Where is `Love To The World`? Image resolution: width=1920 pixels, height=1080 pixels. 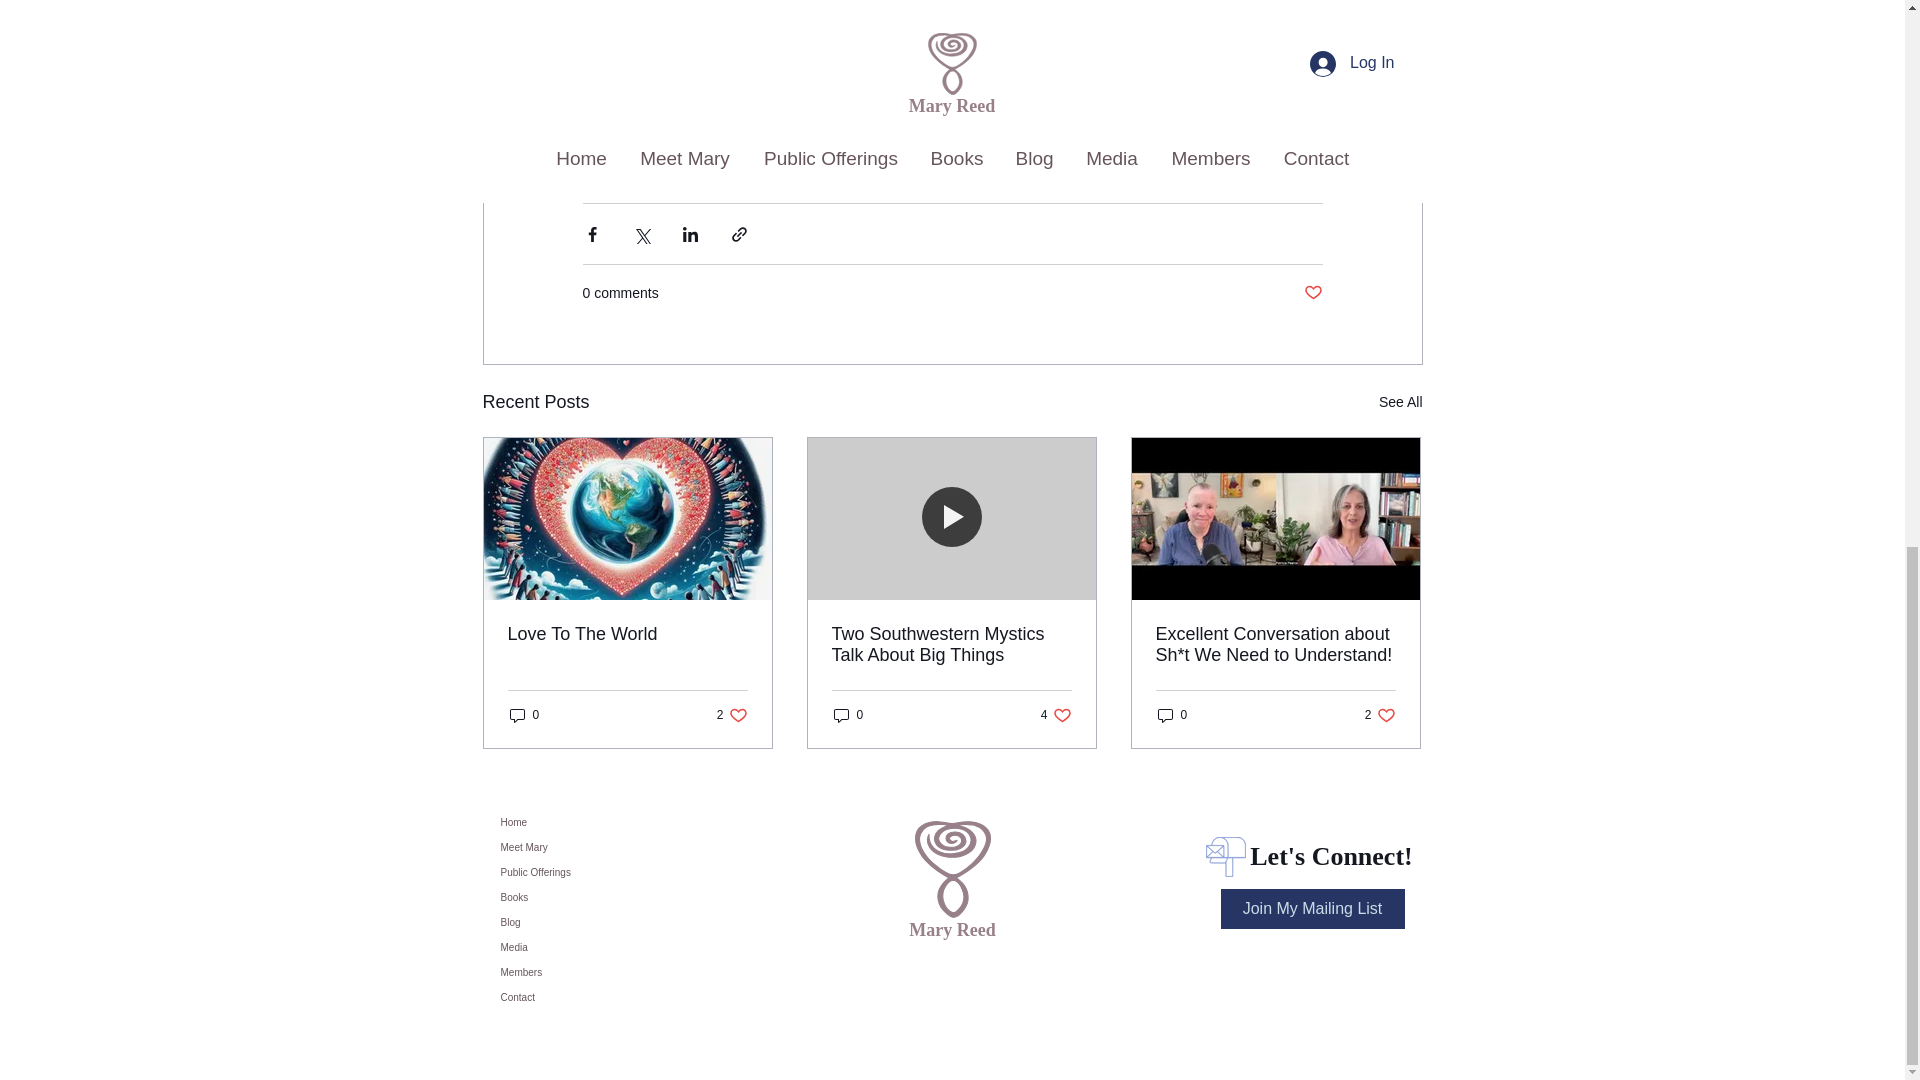
Love To The World is located at coordinates (628, 634).